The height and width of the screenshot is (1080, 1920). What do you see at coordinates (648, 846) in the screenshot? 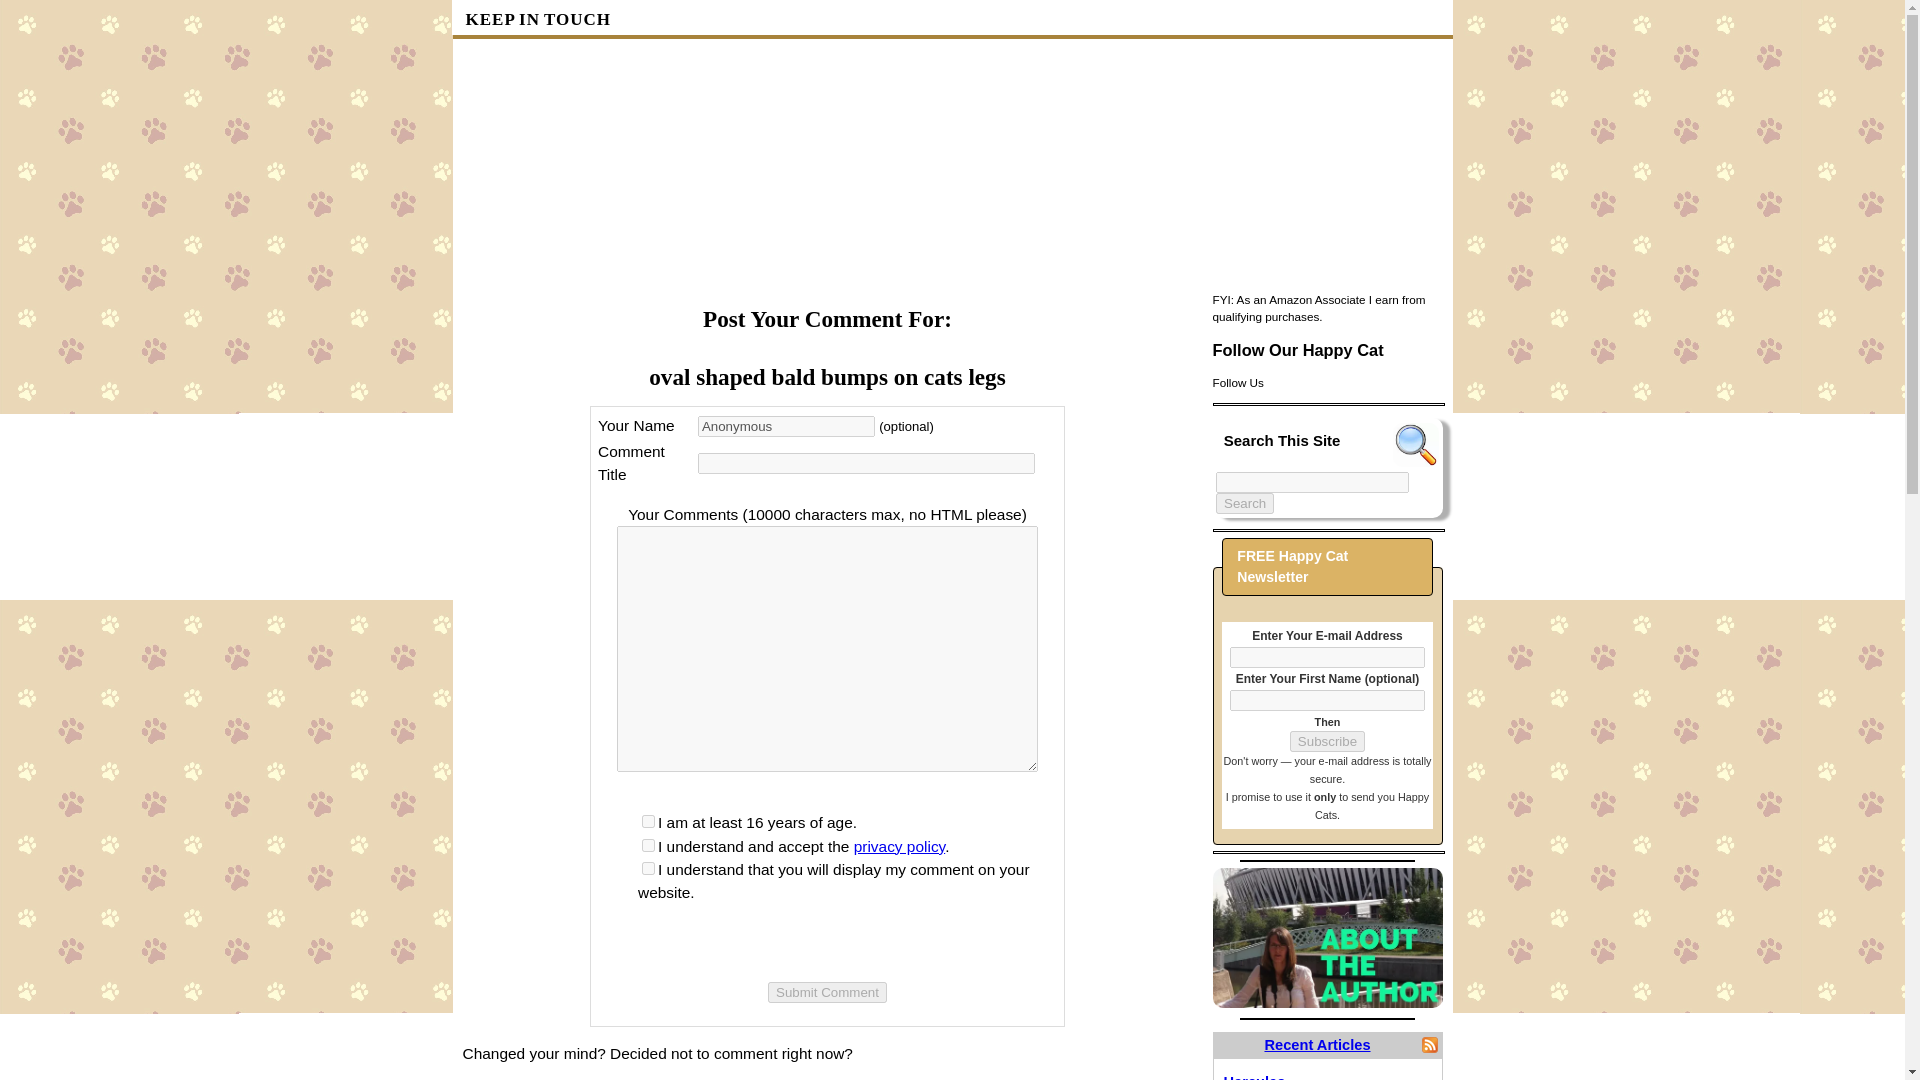
I see `1` at bounding box center [648, 846].